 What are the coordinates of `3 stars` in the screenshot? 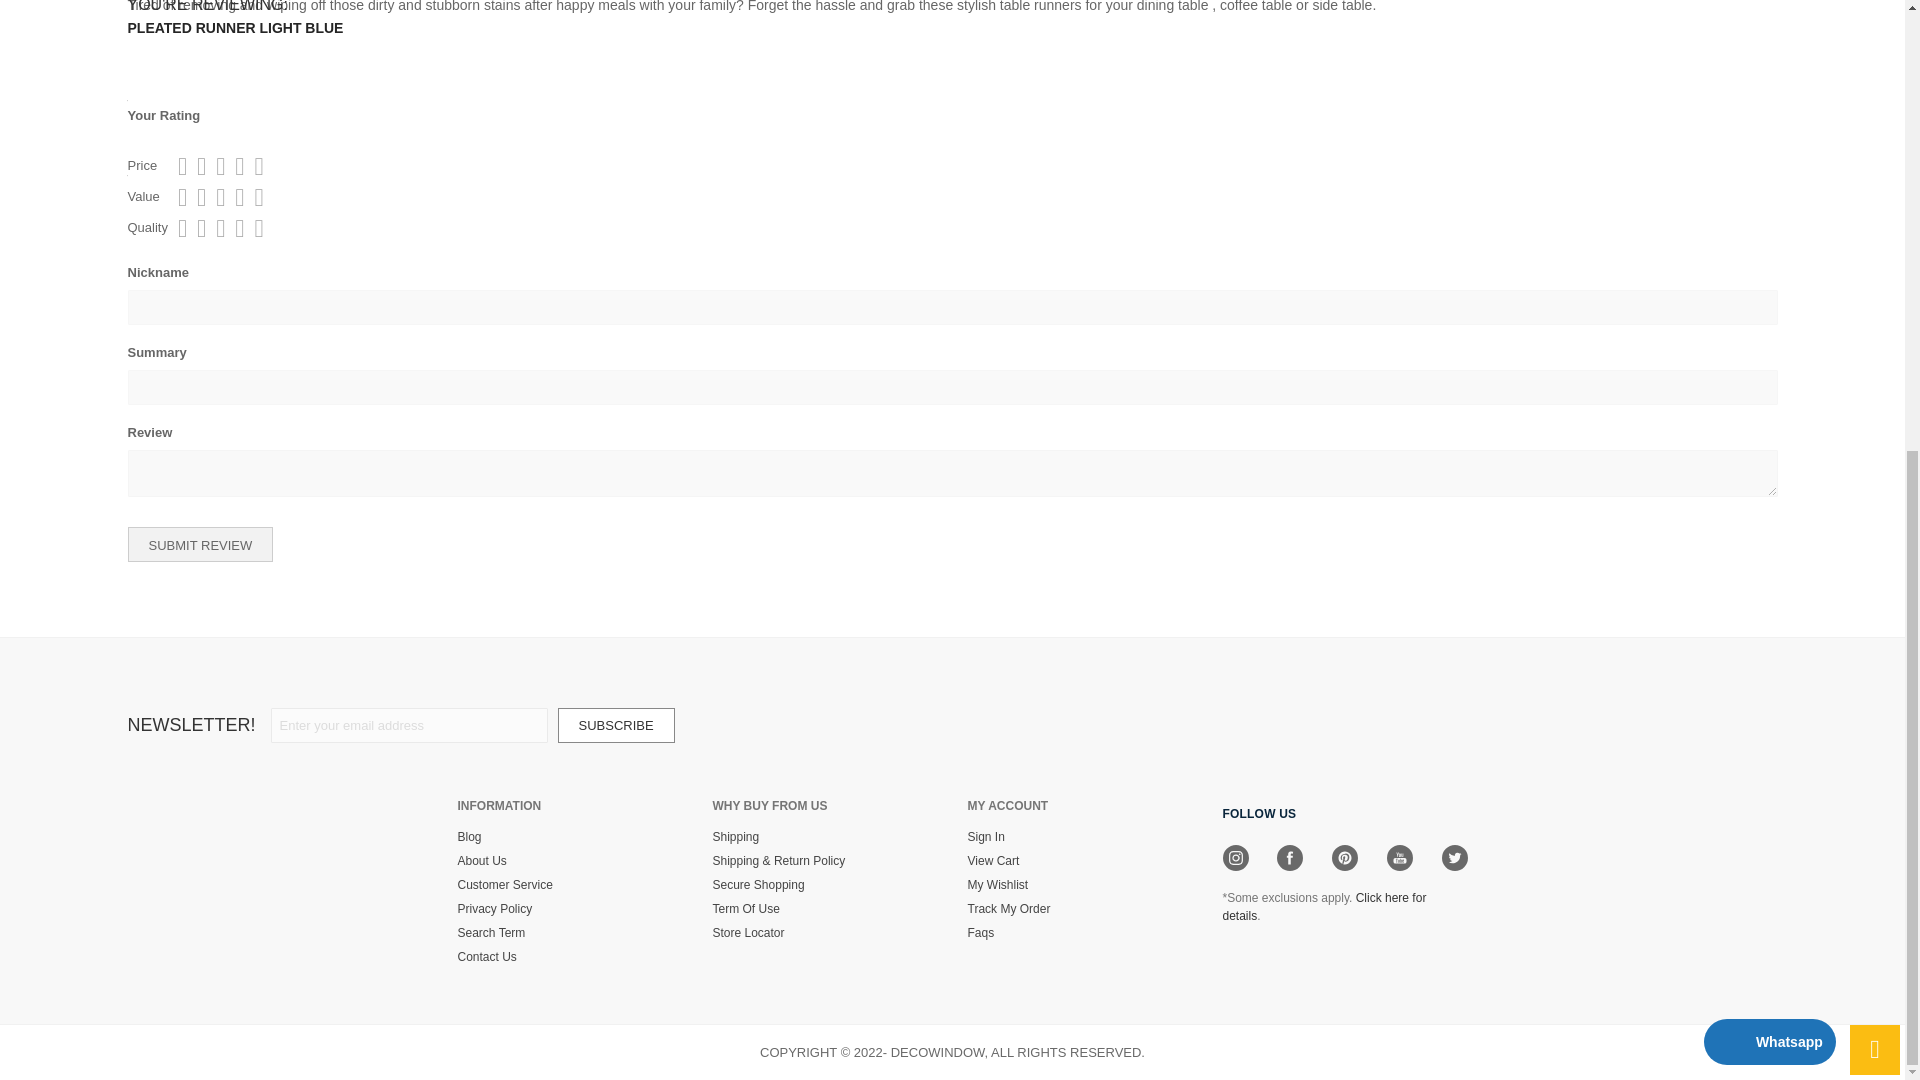 It's located at (205, 228).